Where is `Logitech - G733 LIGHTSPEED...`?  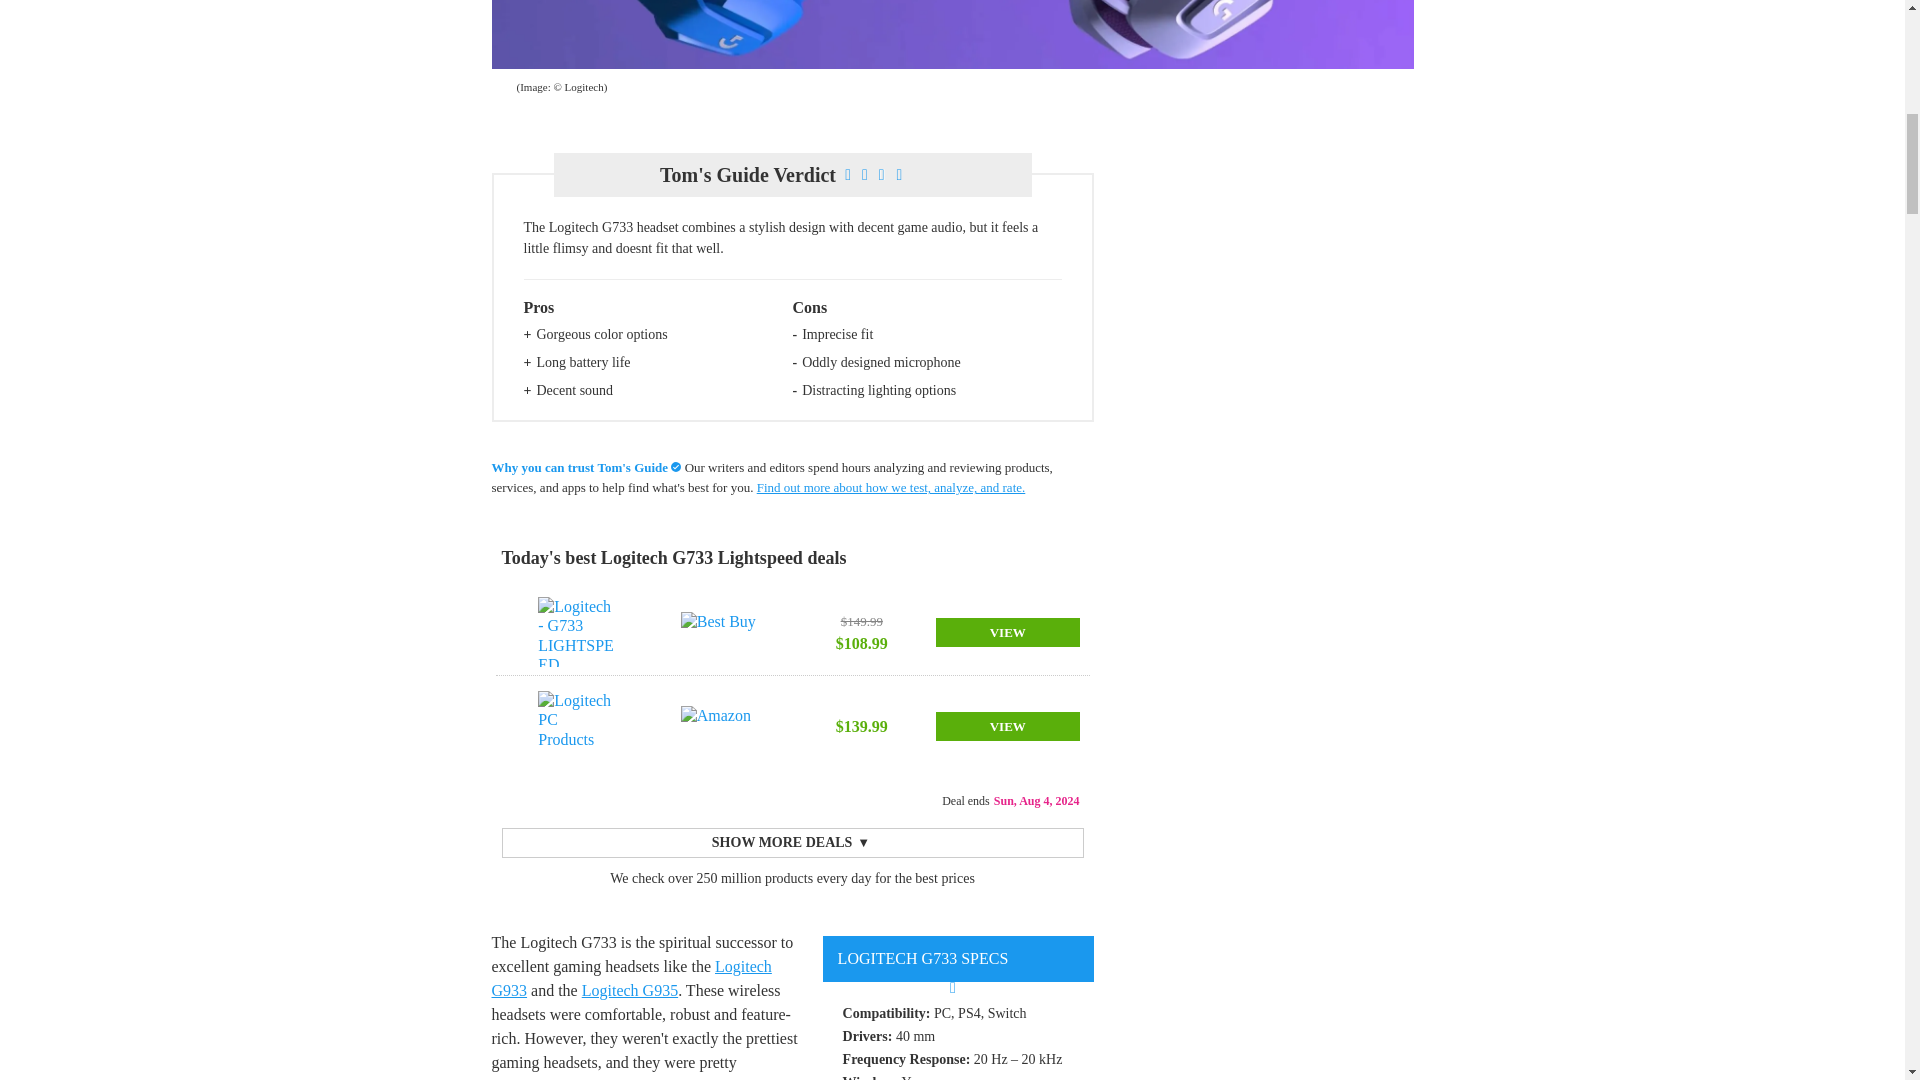
Logitech - G733 LIGHTSPEED... is located at coordinates (576, 632).